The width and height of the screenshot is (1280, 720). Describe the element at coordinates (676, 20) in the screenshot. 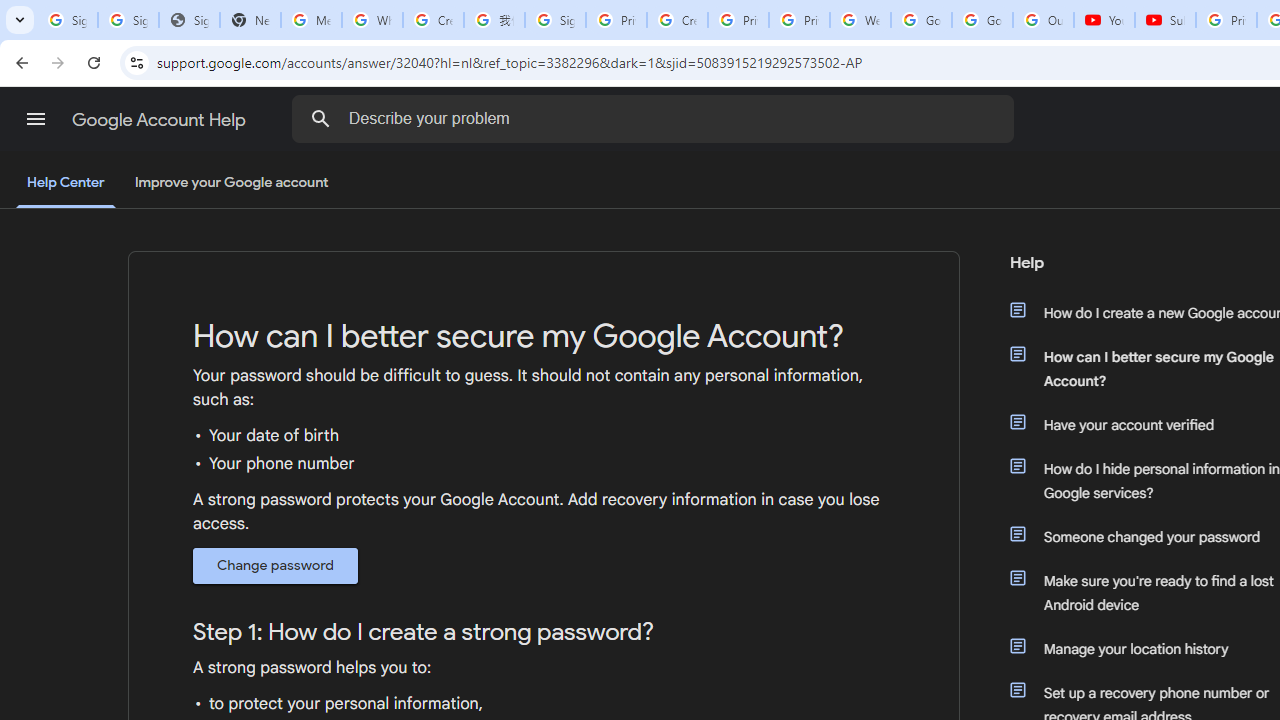

I see `Create your Google Account` at that location.